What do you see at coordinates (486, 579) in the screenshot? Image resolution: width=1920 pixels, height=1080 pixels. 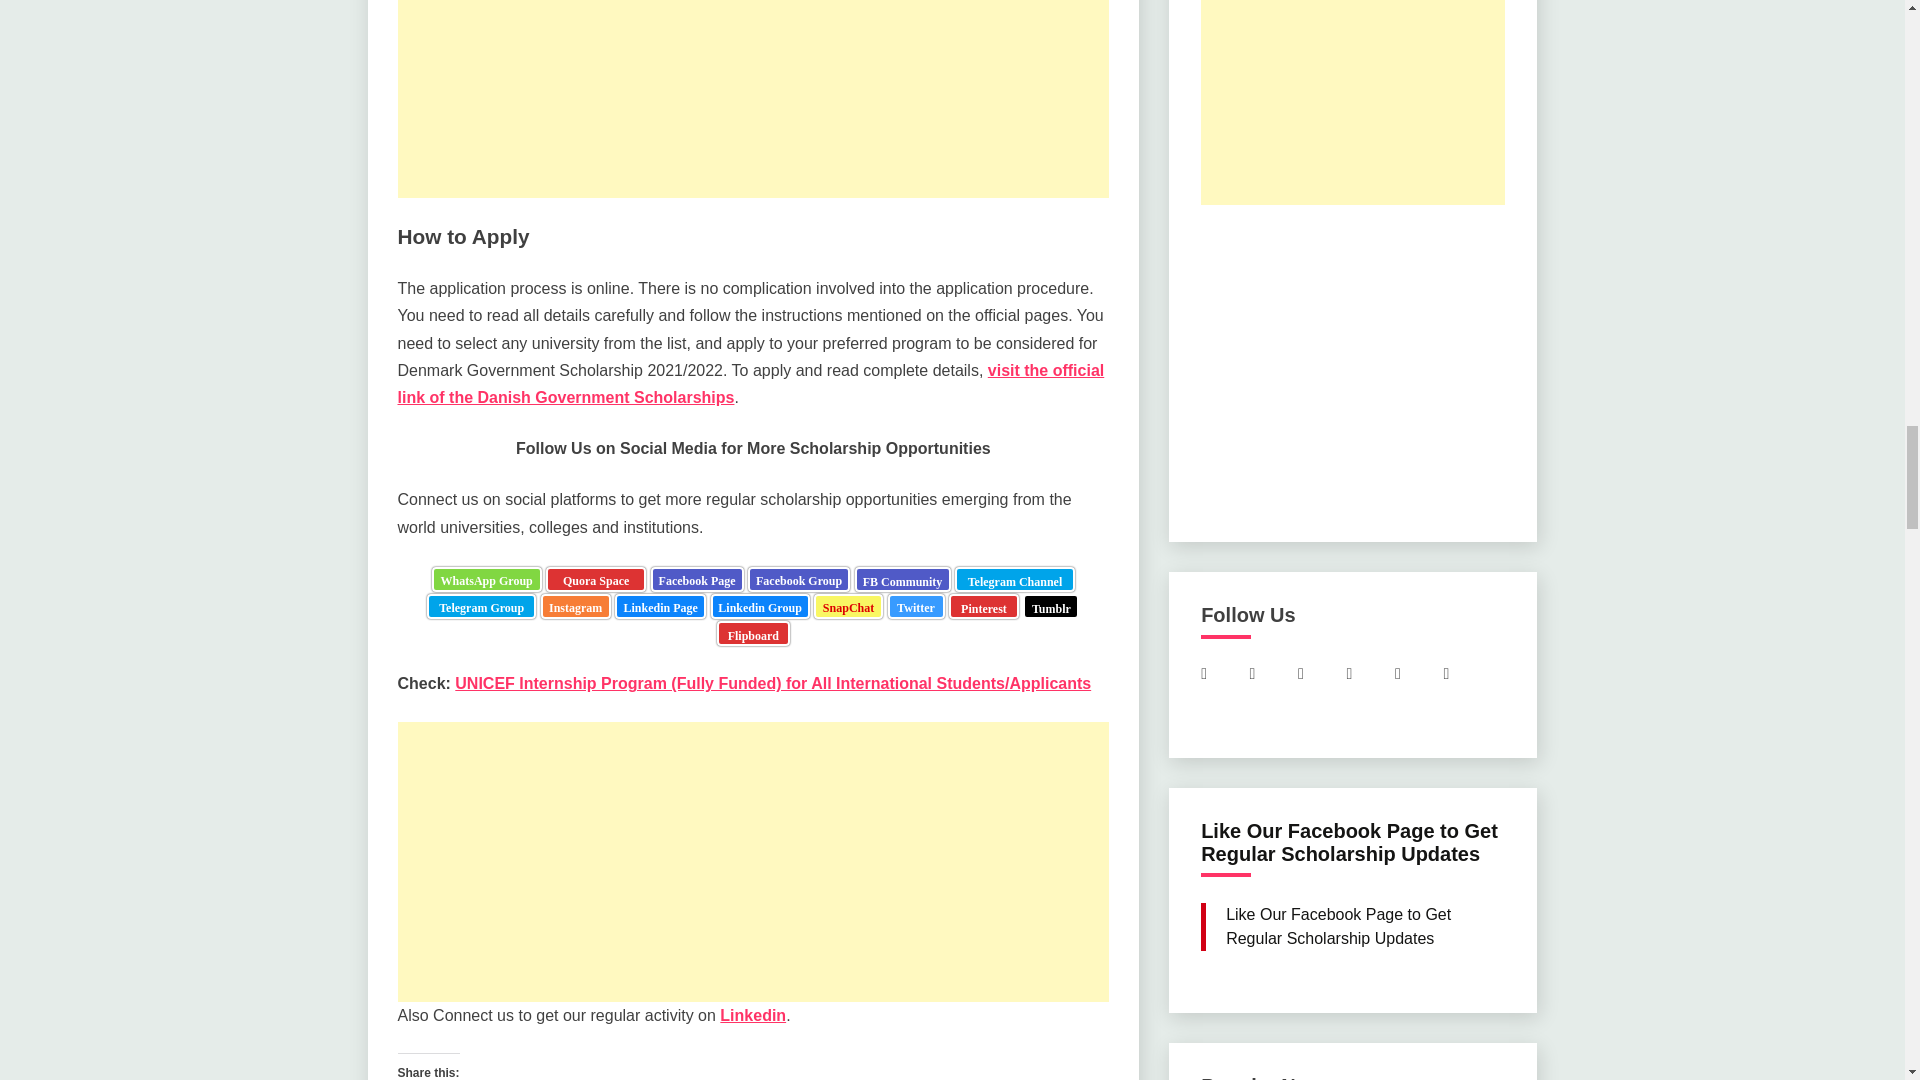 I see `One Stop for Scholarships` at bounding box center [486, 579].